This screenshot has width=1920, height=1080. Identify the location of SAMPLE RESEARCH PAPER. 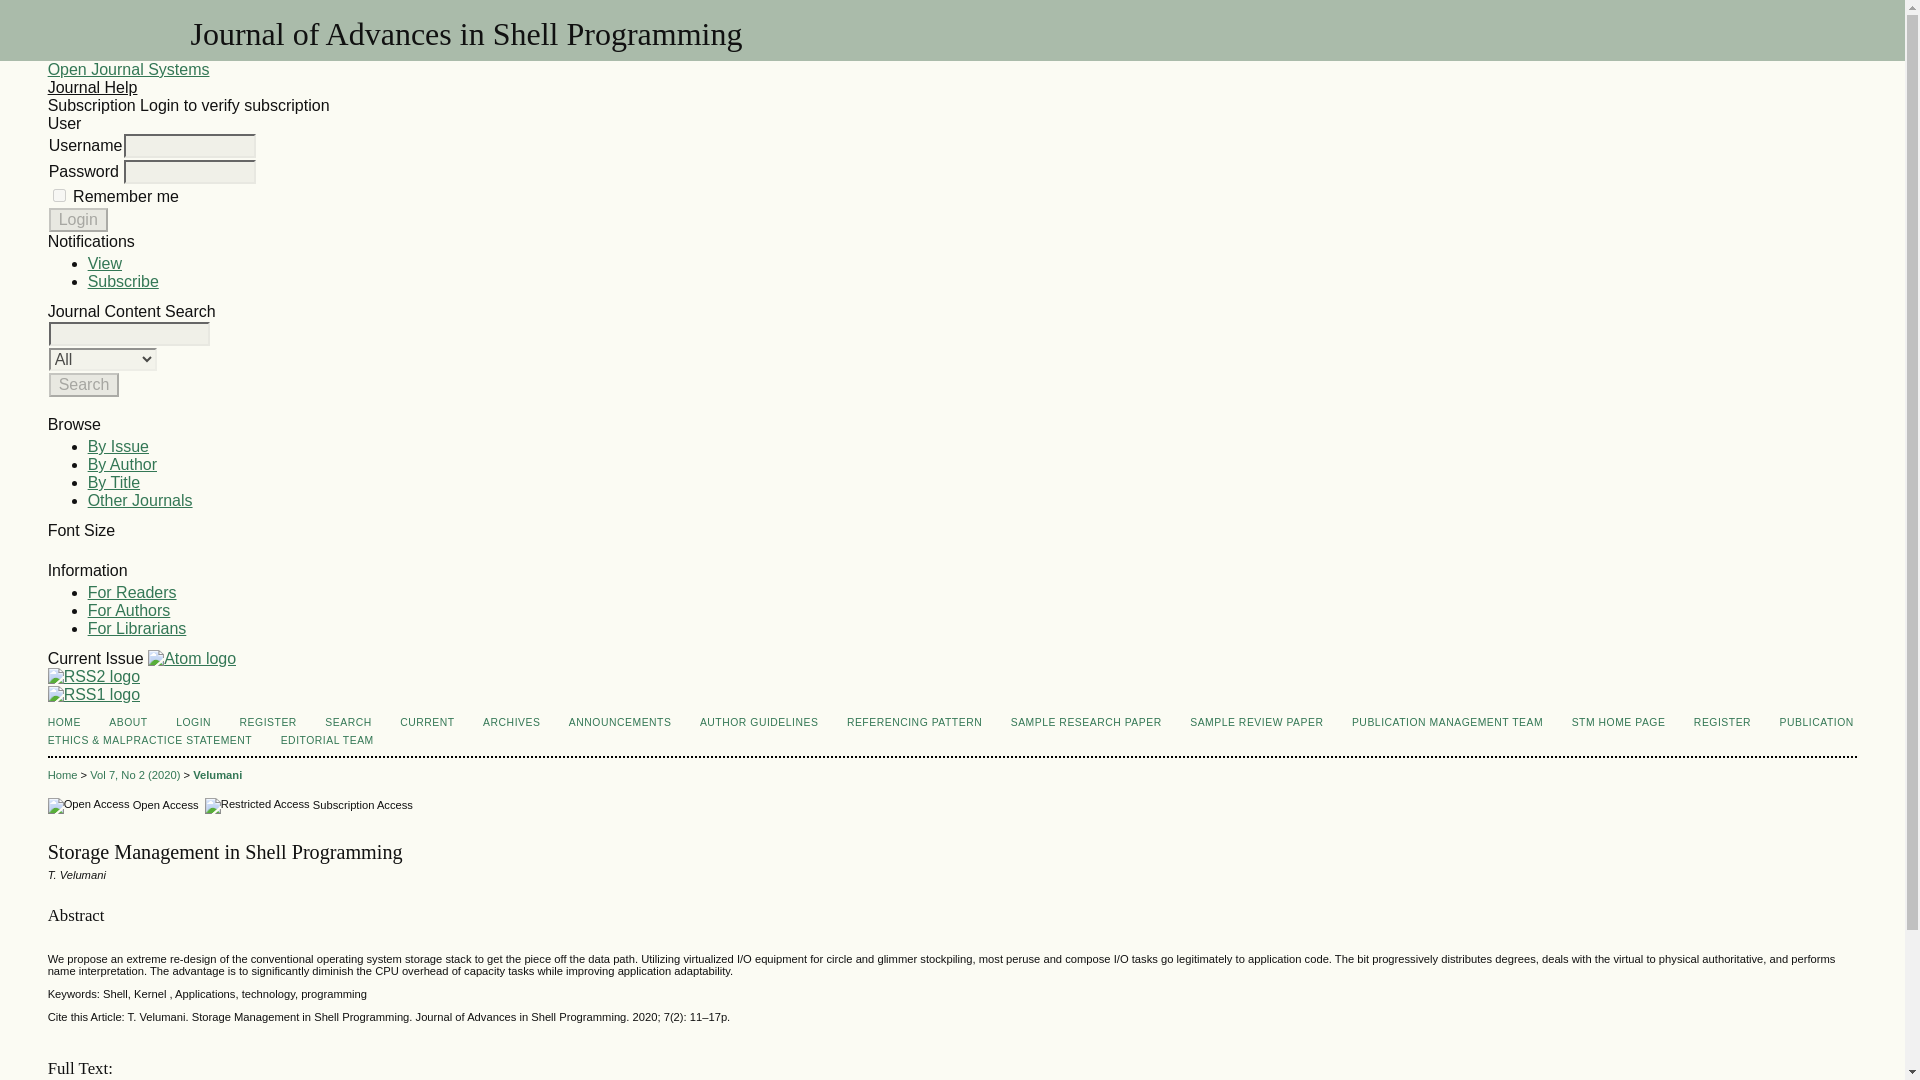
(1086, 722).